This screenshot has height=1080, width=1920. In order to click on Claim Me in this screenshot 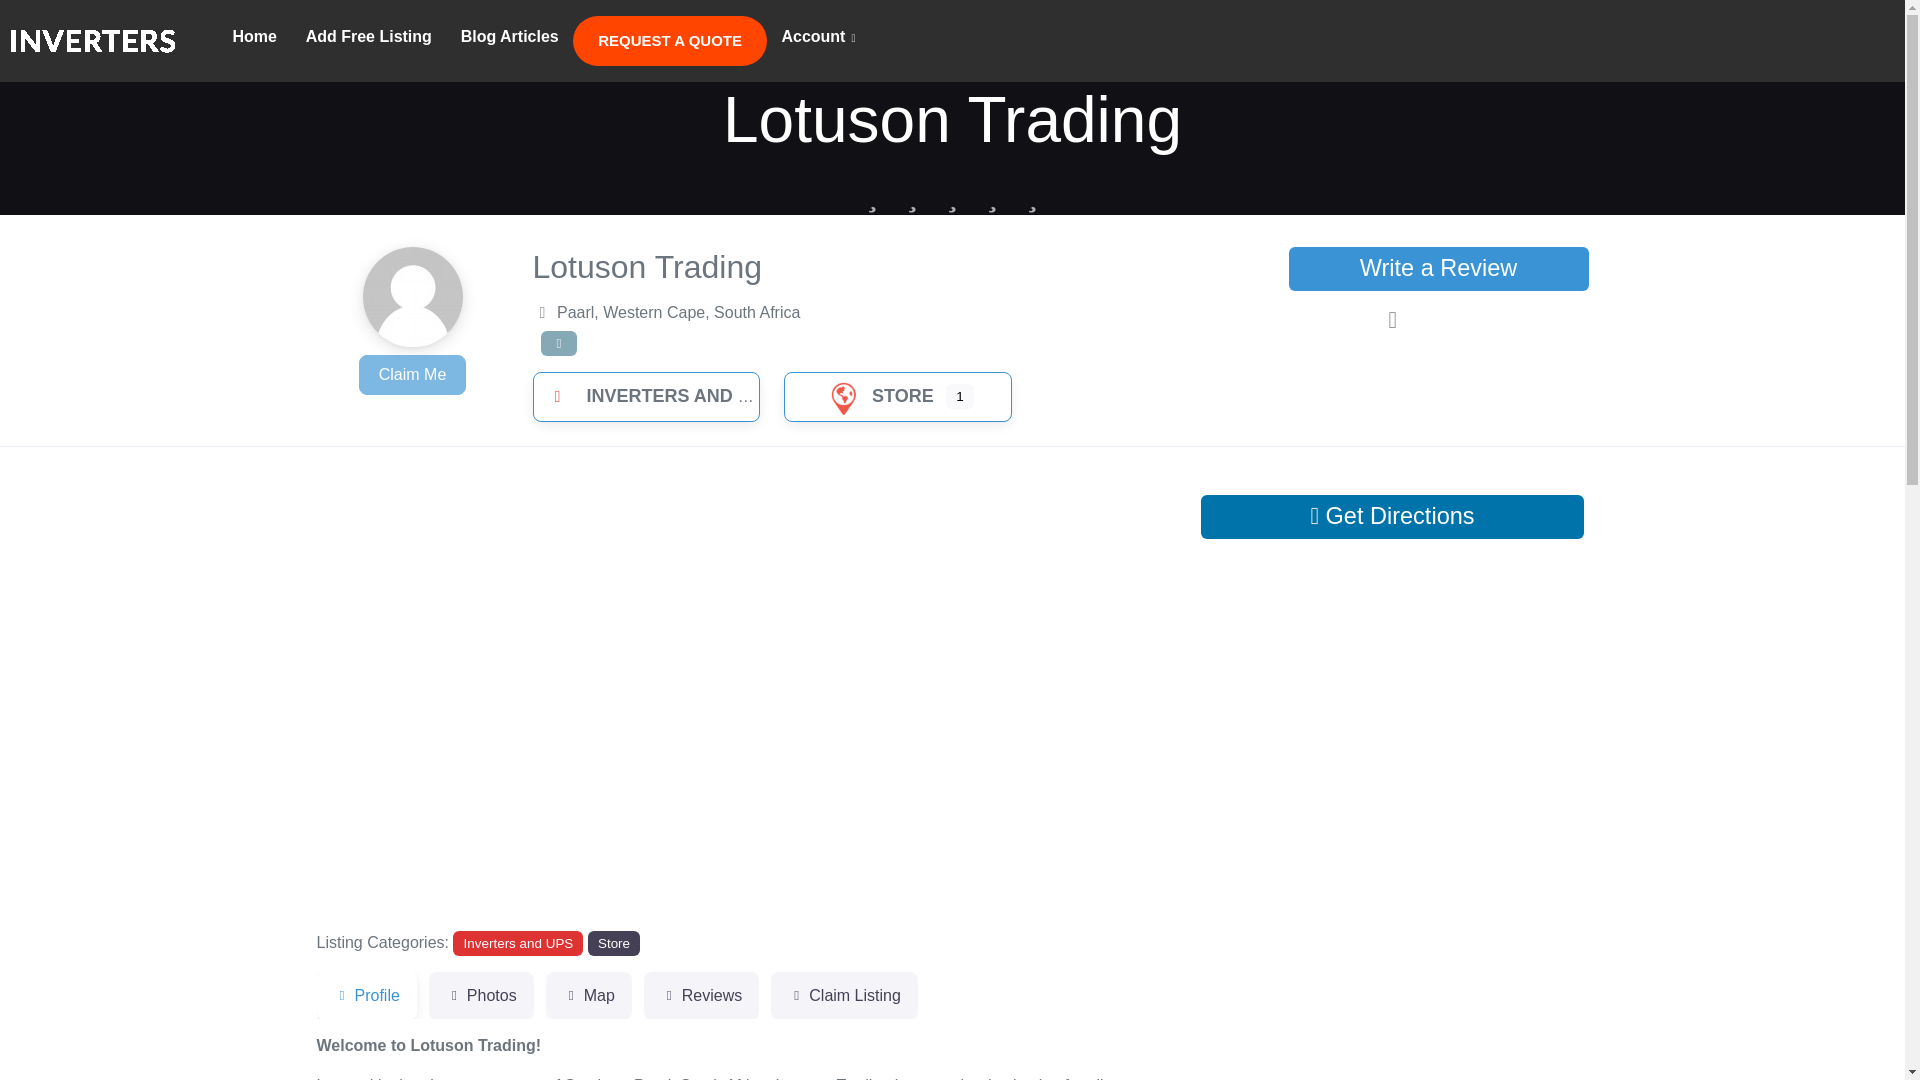, I will do `click(412, 375)`.